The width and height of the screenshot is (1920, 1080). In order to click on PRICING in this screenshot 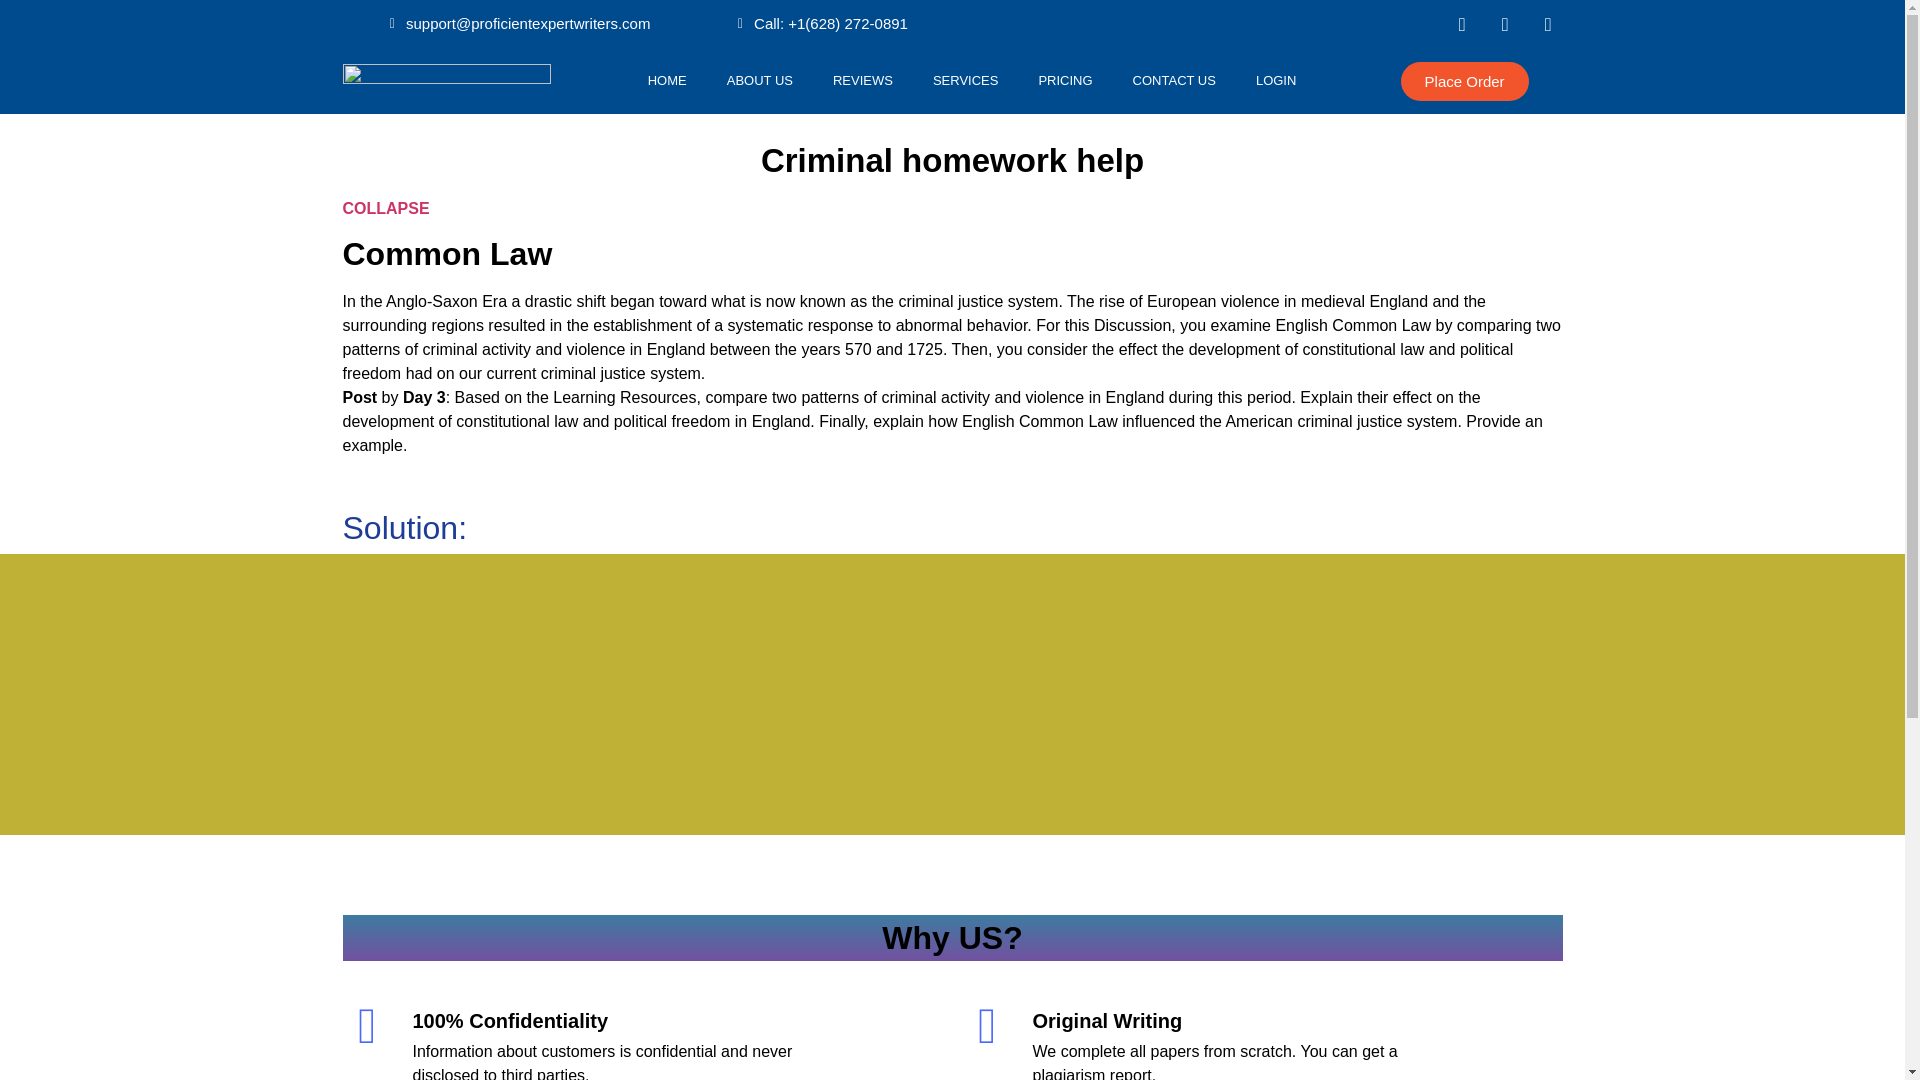, I will do `click(1064, 80)`.